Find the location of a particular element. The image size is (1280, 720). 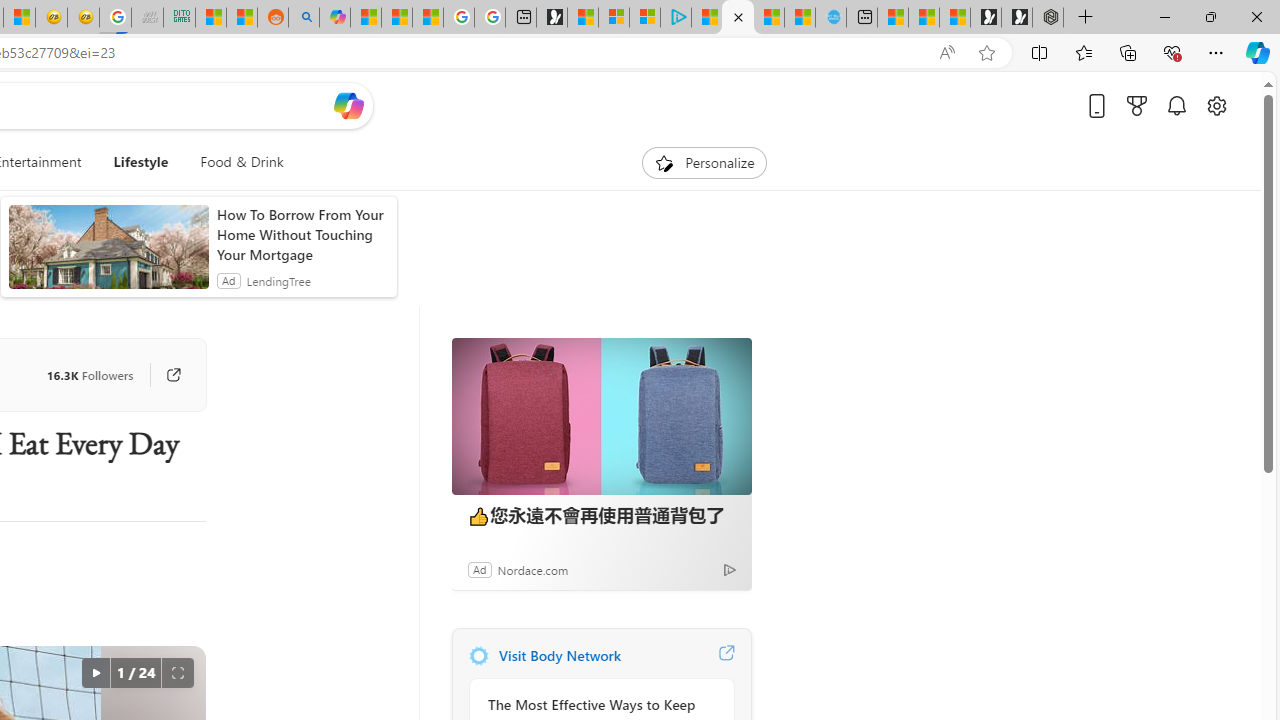

Full screen is located at coordinates (178, 673).